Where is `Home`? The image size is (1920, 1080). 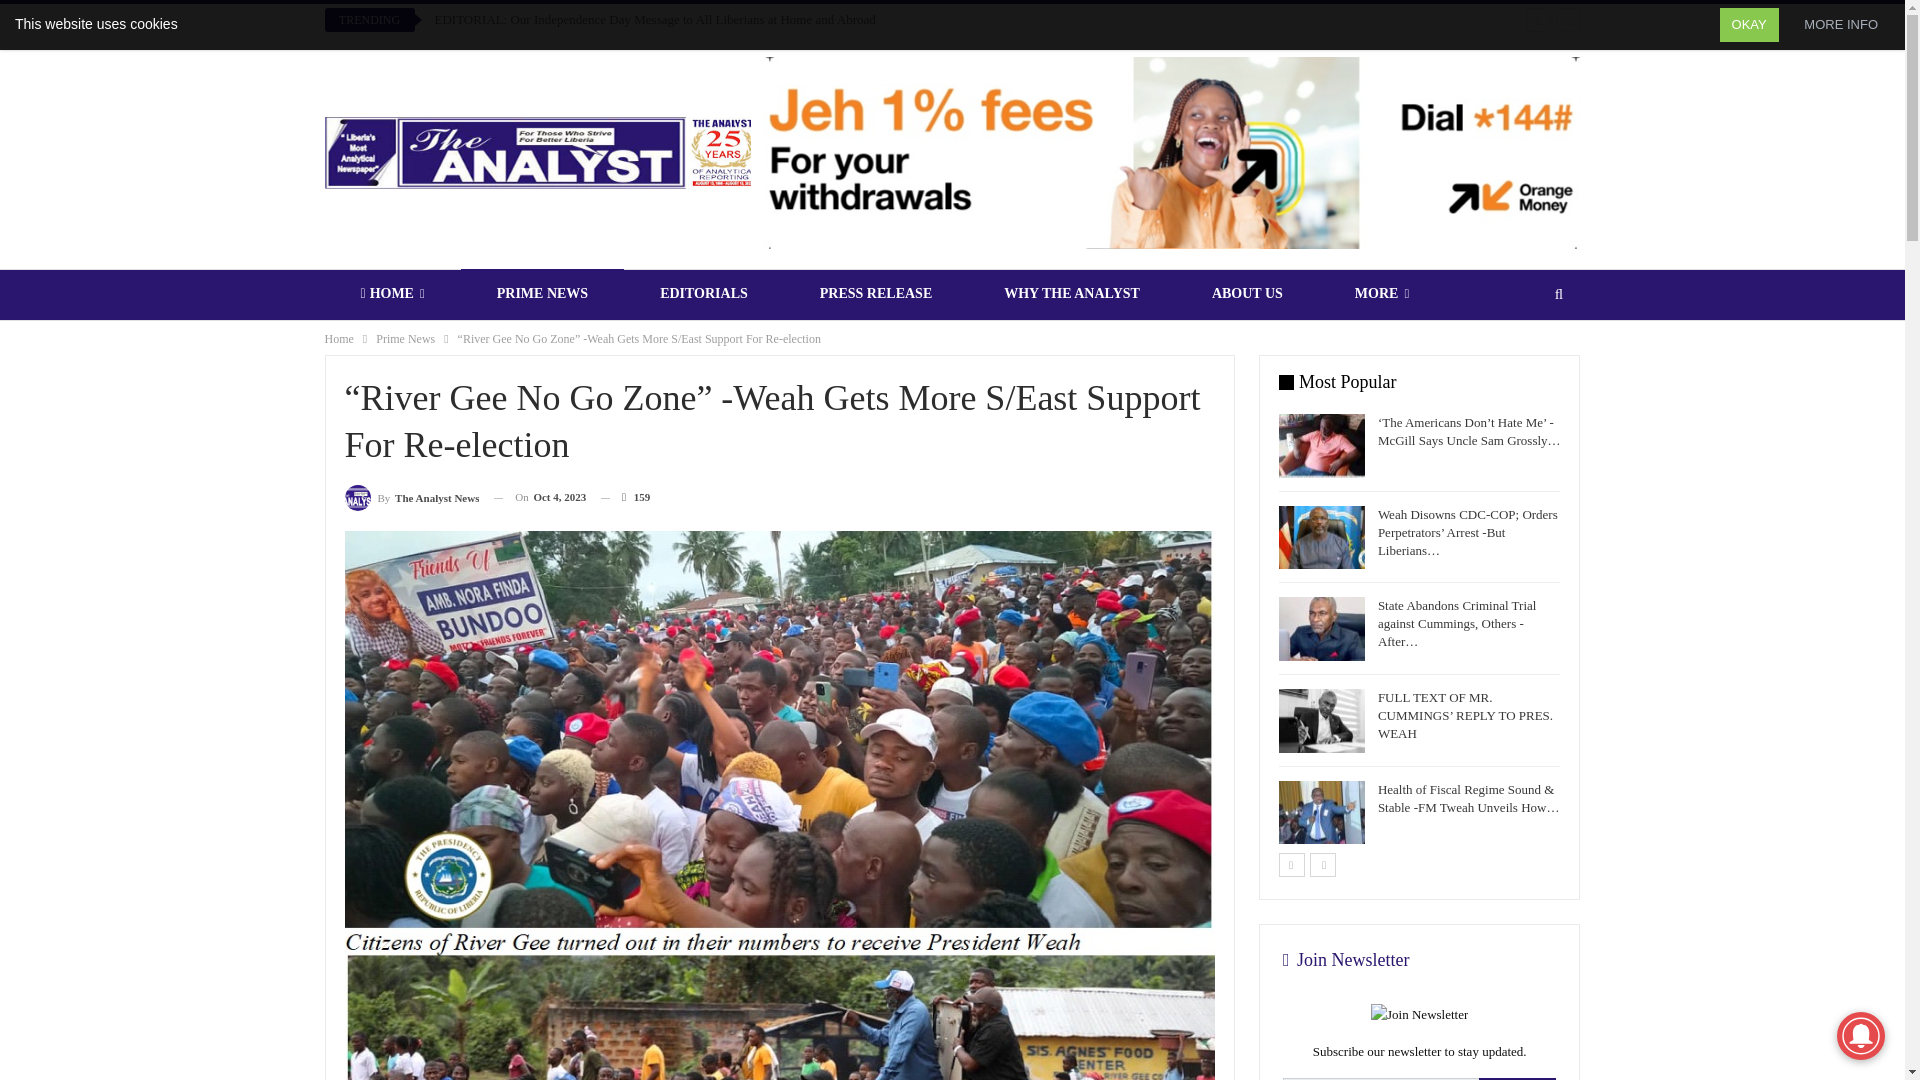 Home is located at coordinates (338, 338).